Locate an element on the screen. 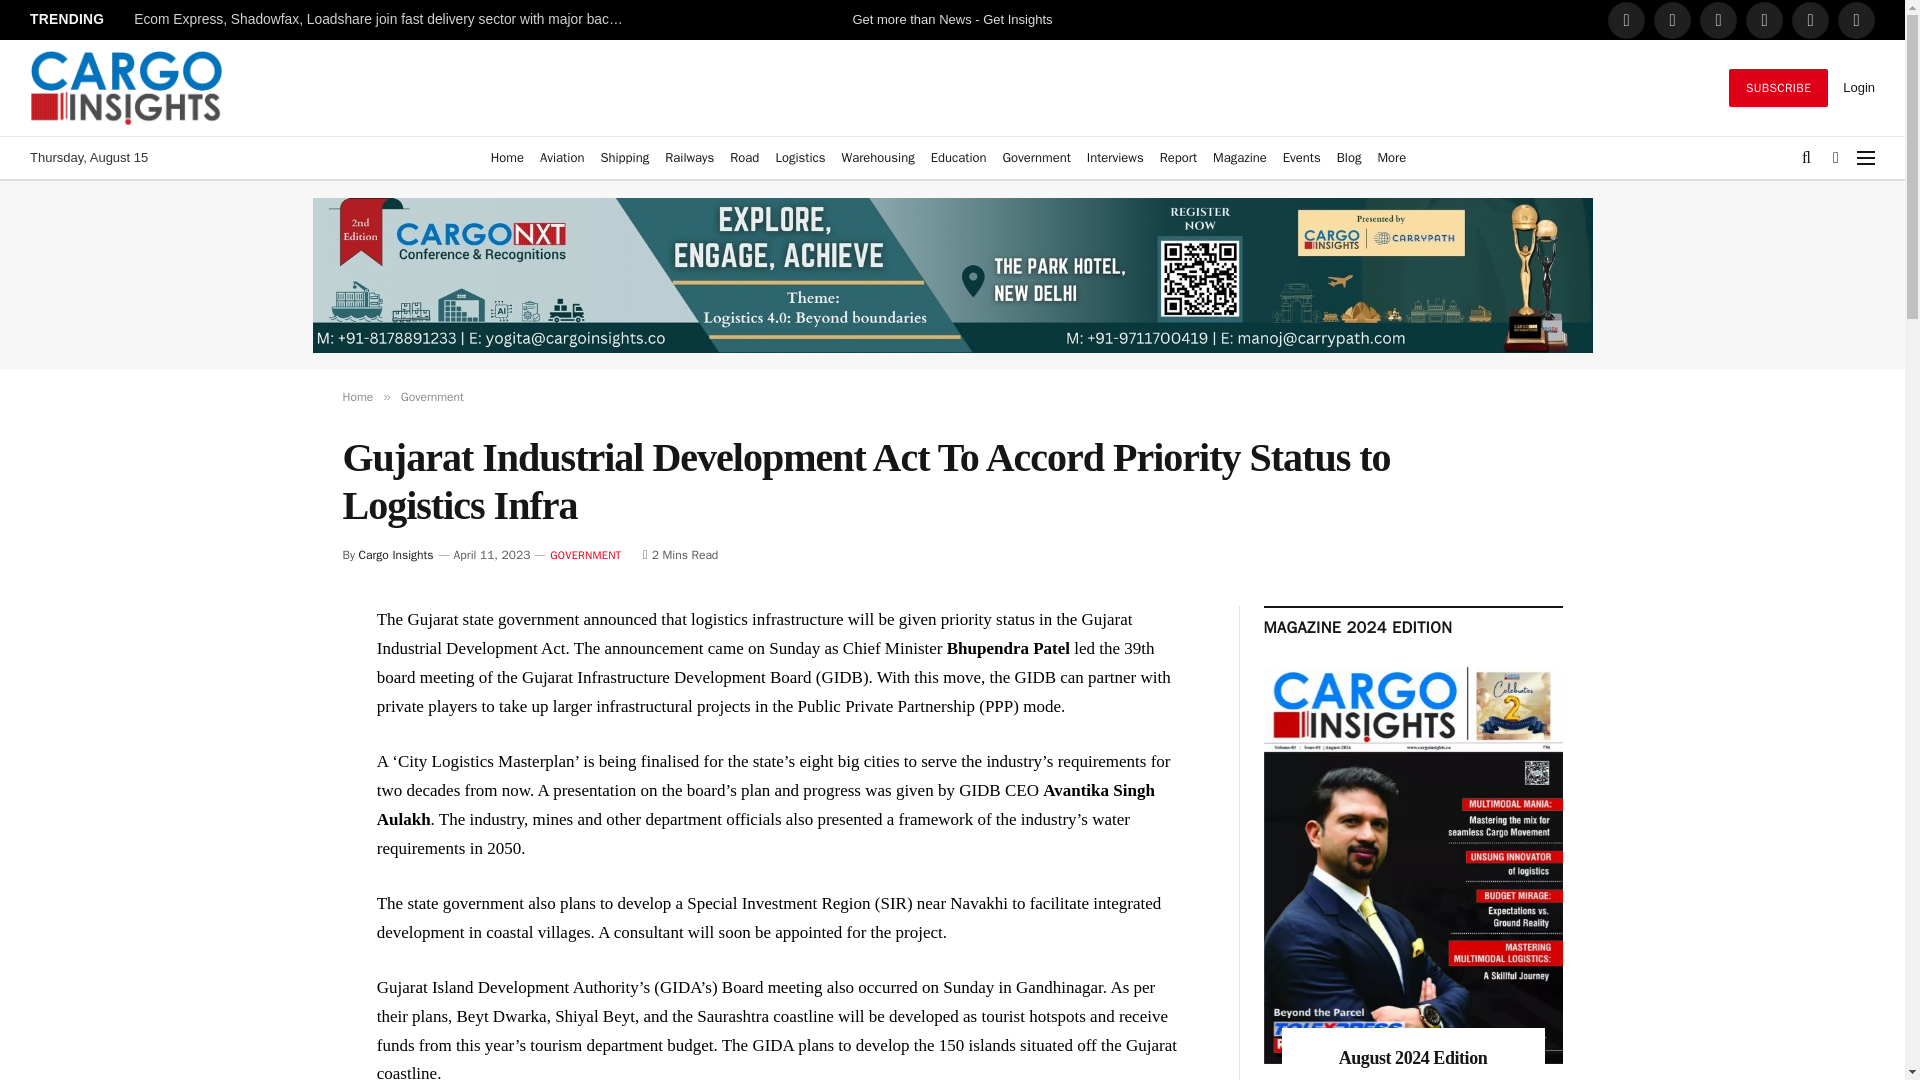  Aviation is located at coordinates (561, 158).